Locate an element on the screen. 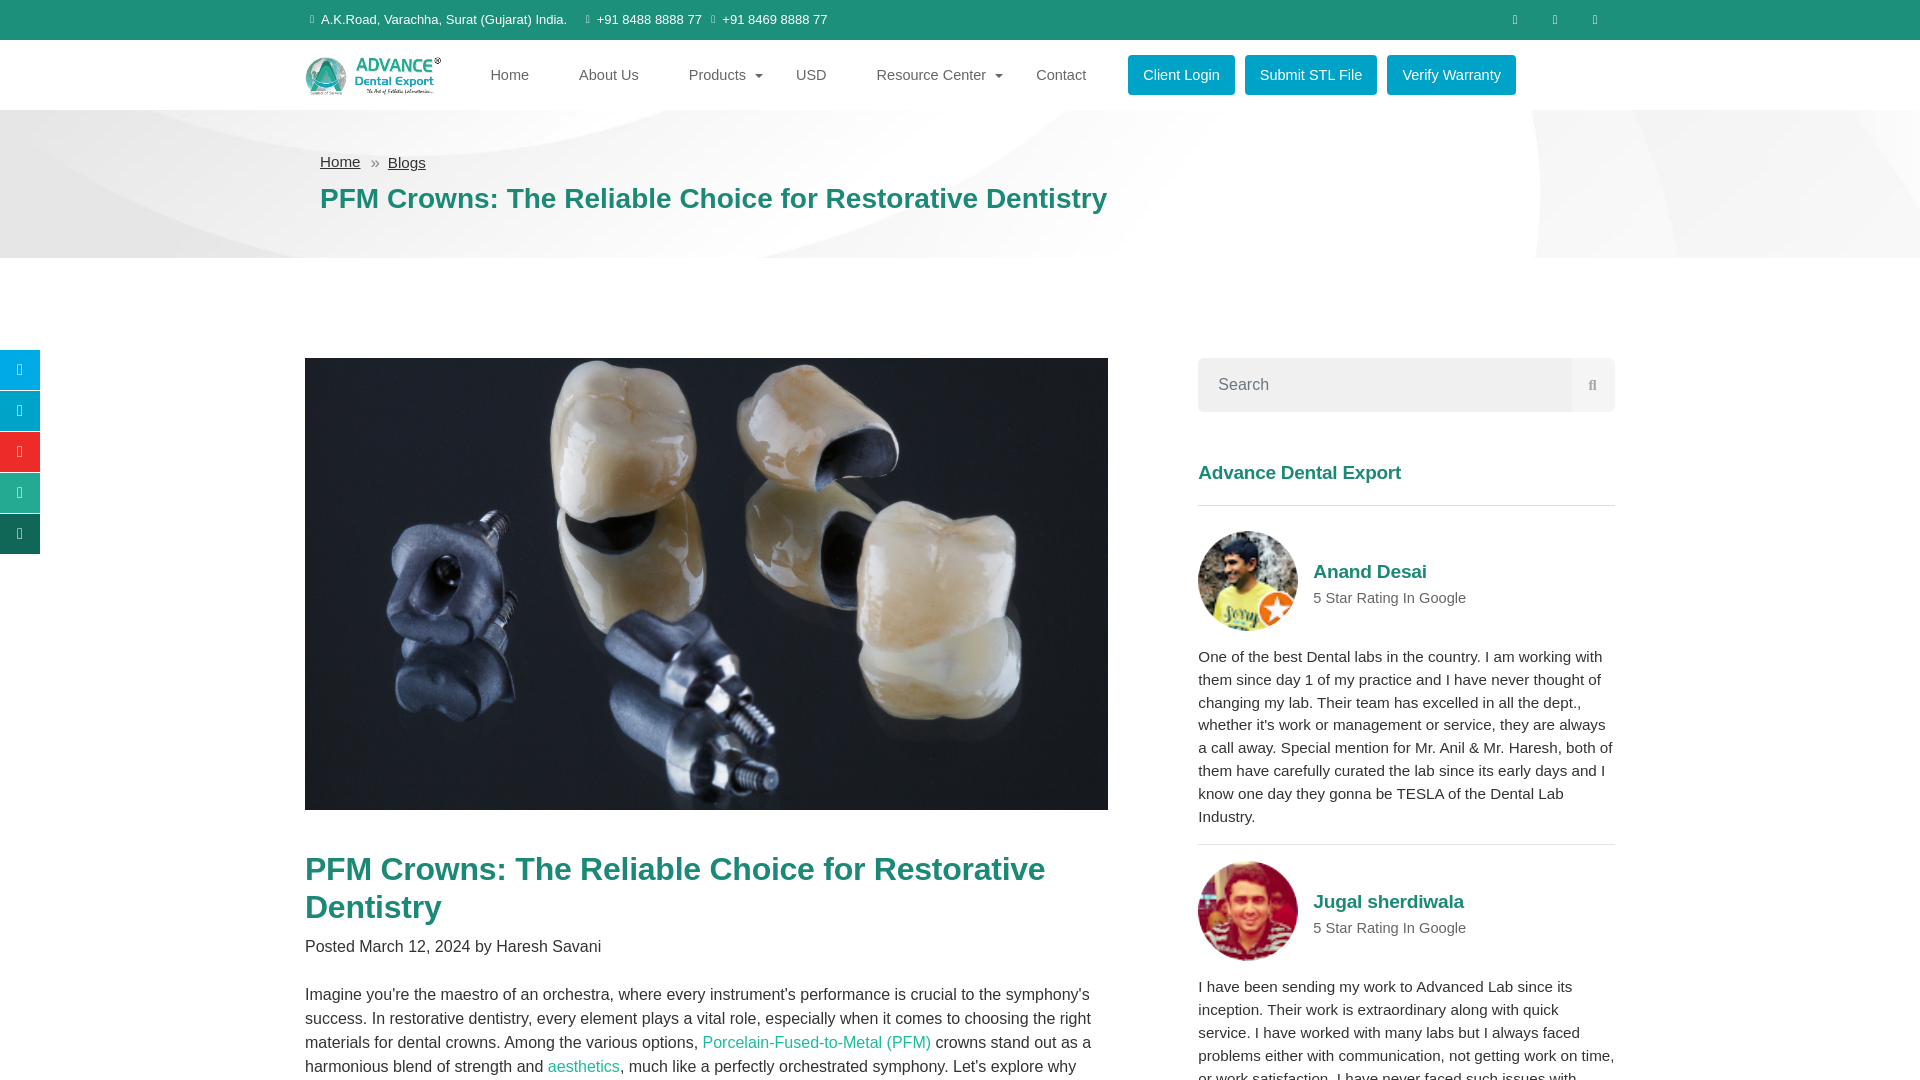 The width and height of the screenshot is (1920, 1080). About Us is located at coordinates (615, 74).